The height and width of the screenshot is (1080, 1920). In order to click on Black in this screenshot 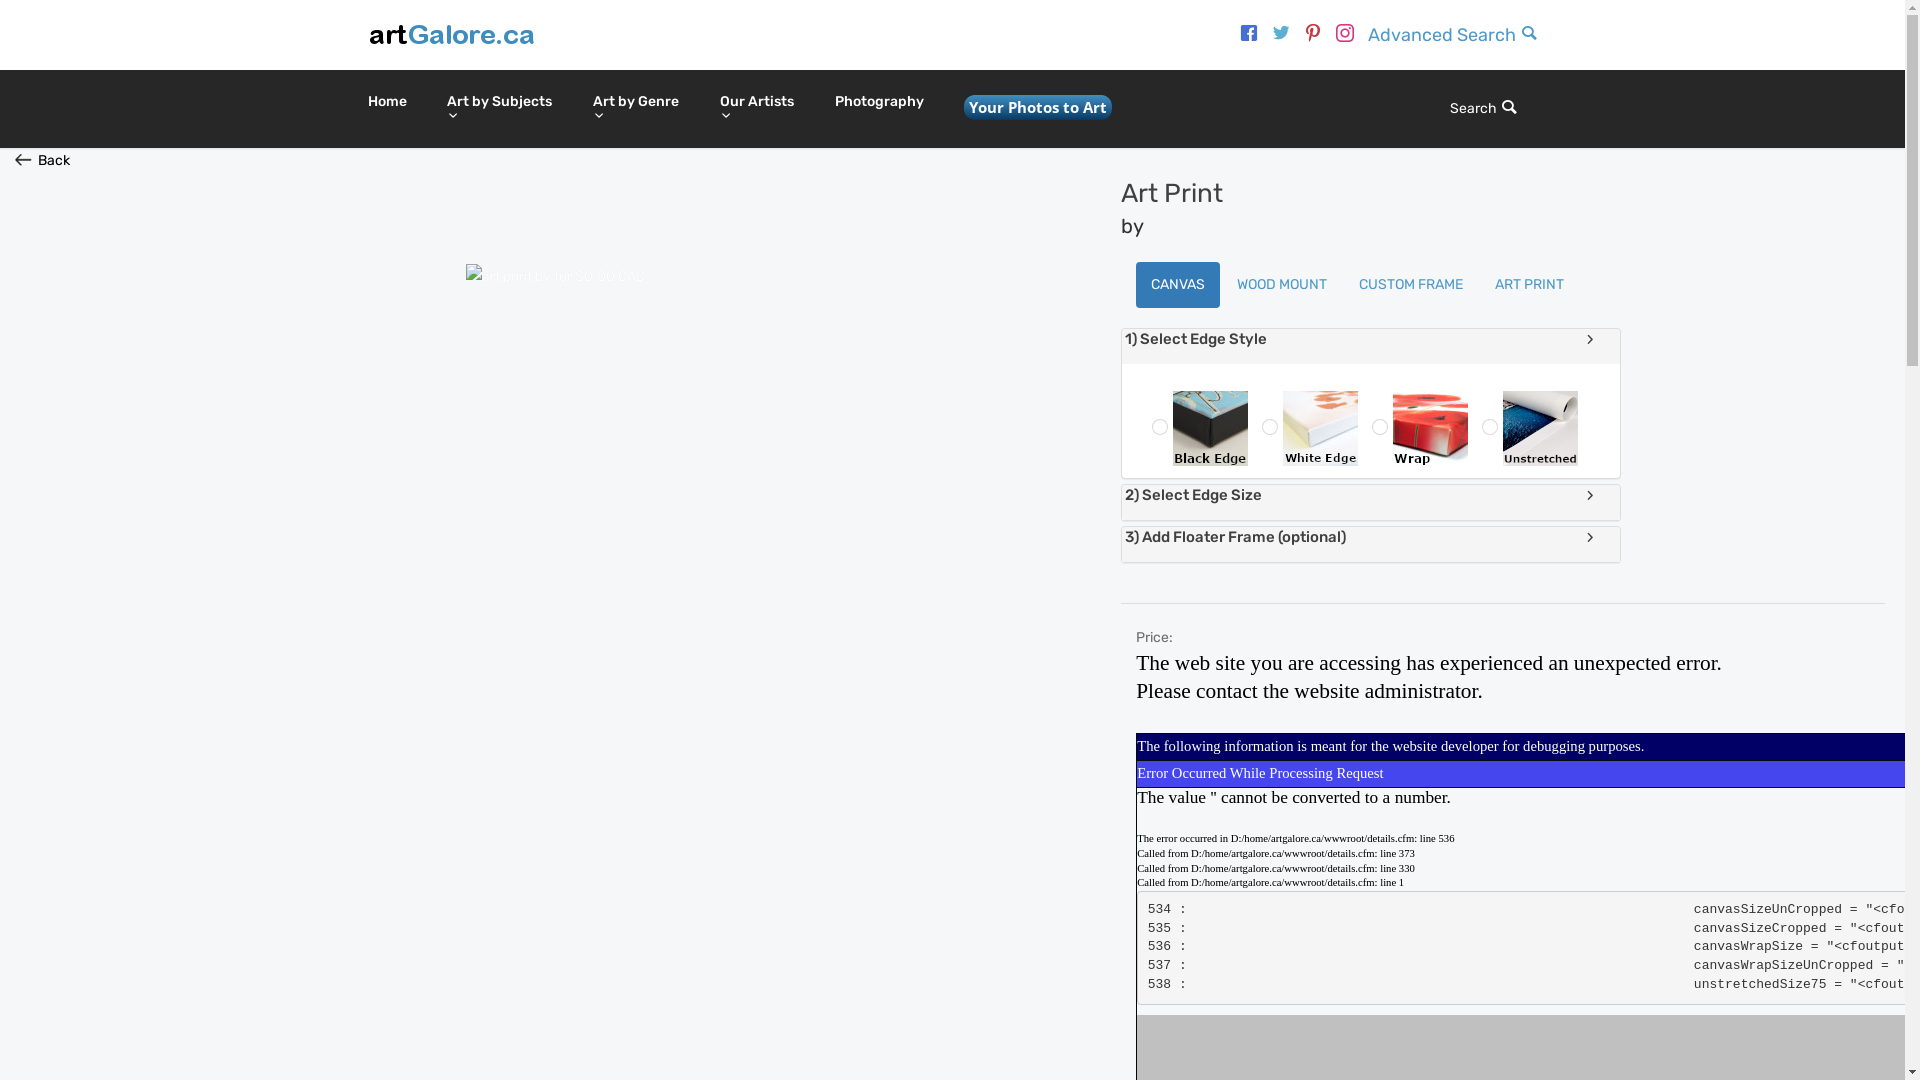, I will do `click(1138, 394)`.